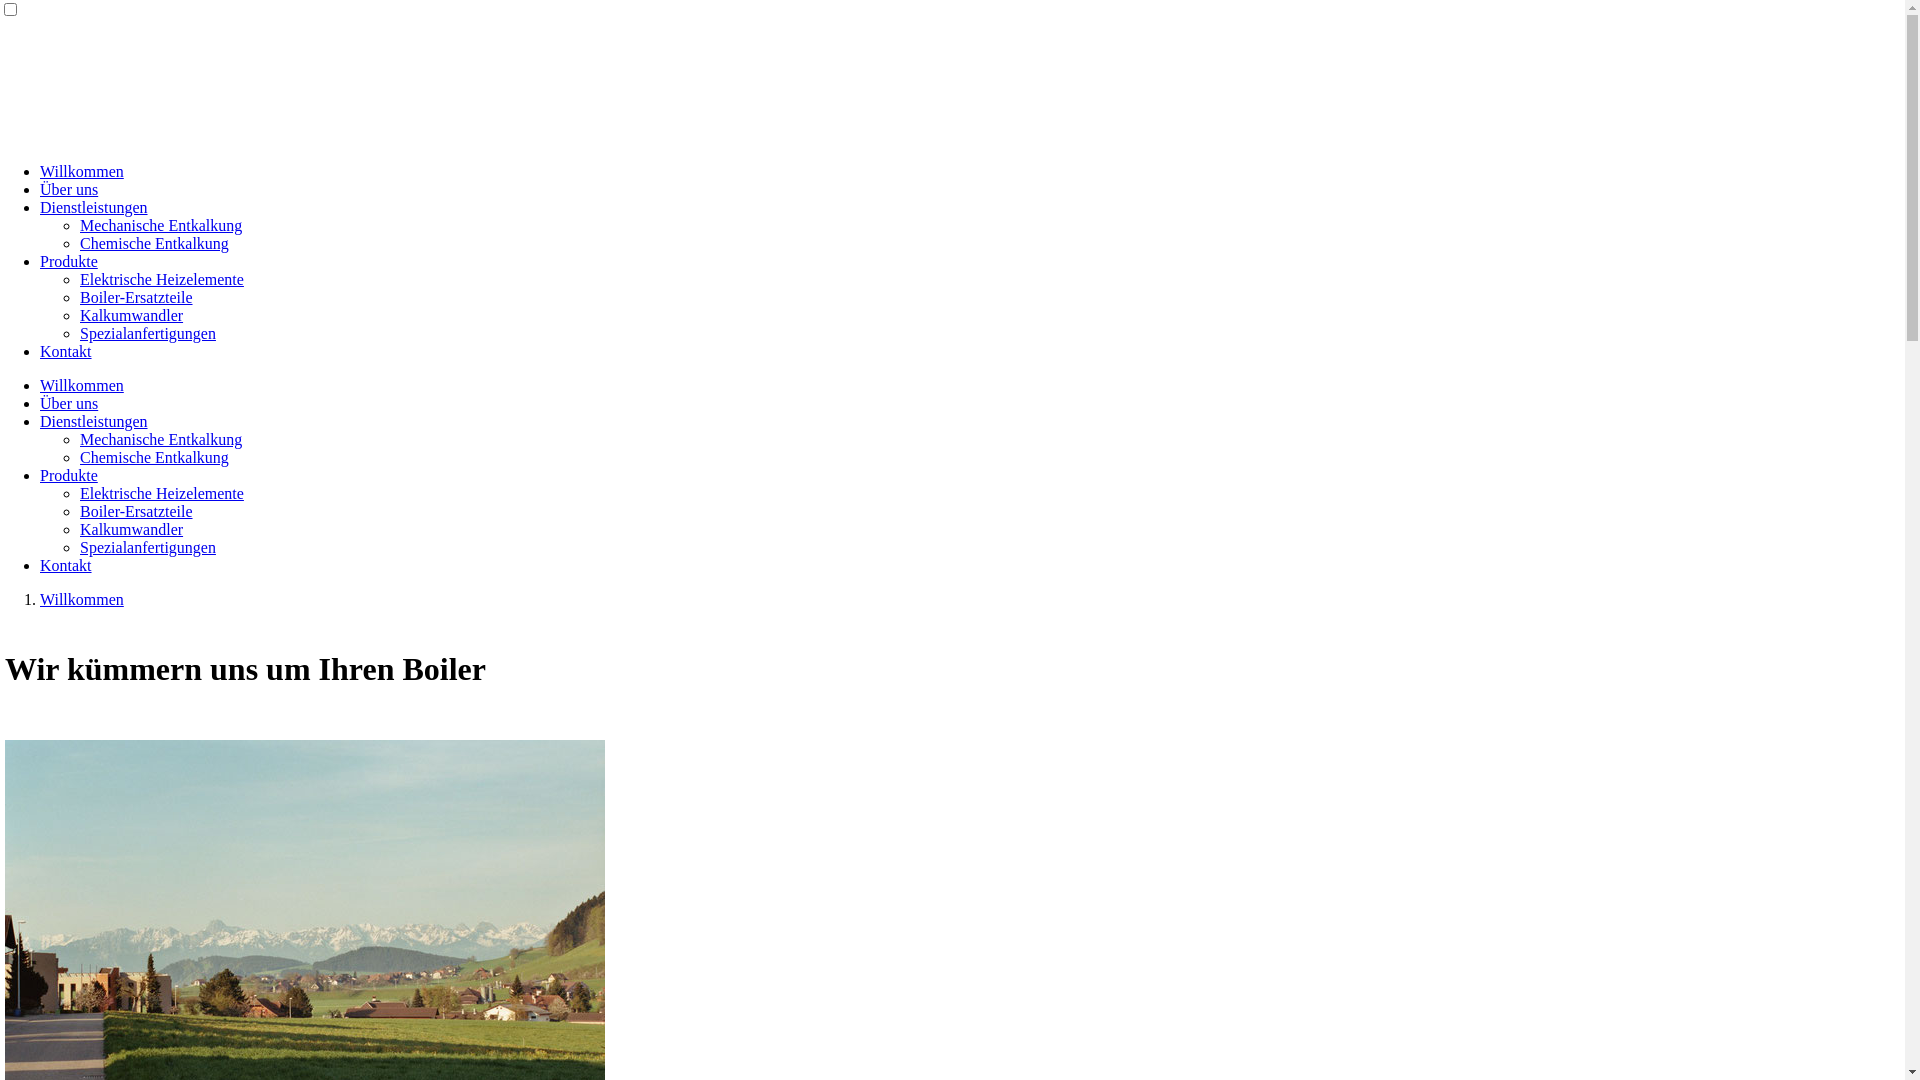 Image resolution: width=1920 pixels, height=1080 pixels. Describe the element at coordinates (162, 494) in the screenshot. I see `Elektrische Heizelemente` at that location.